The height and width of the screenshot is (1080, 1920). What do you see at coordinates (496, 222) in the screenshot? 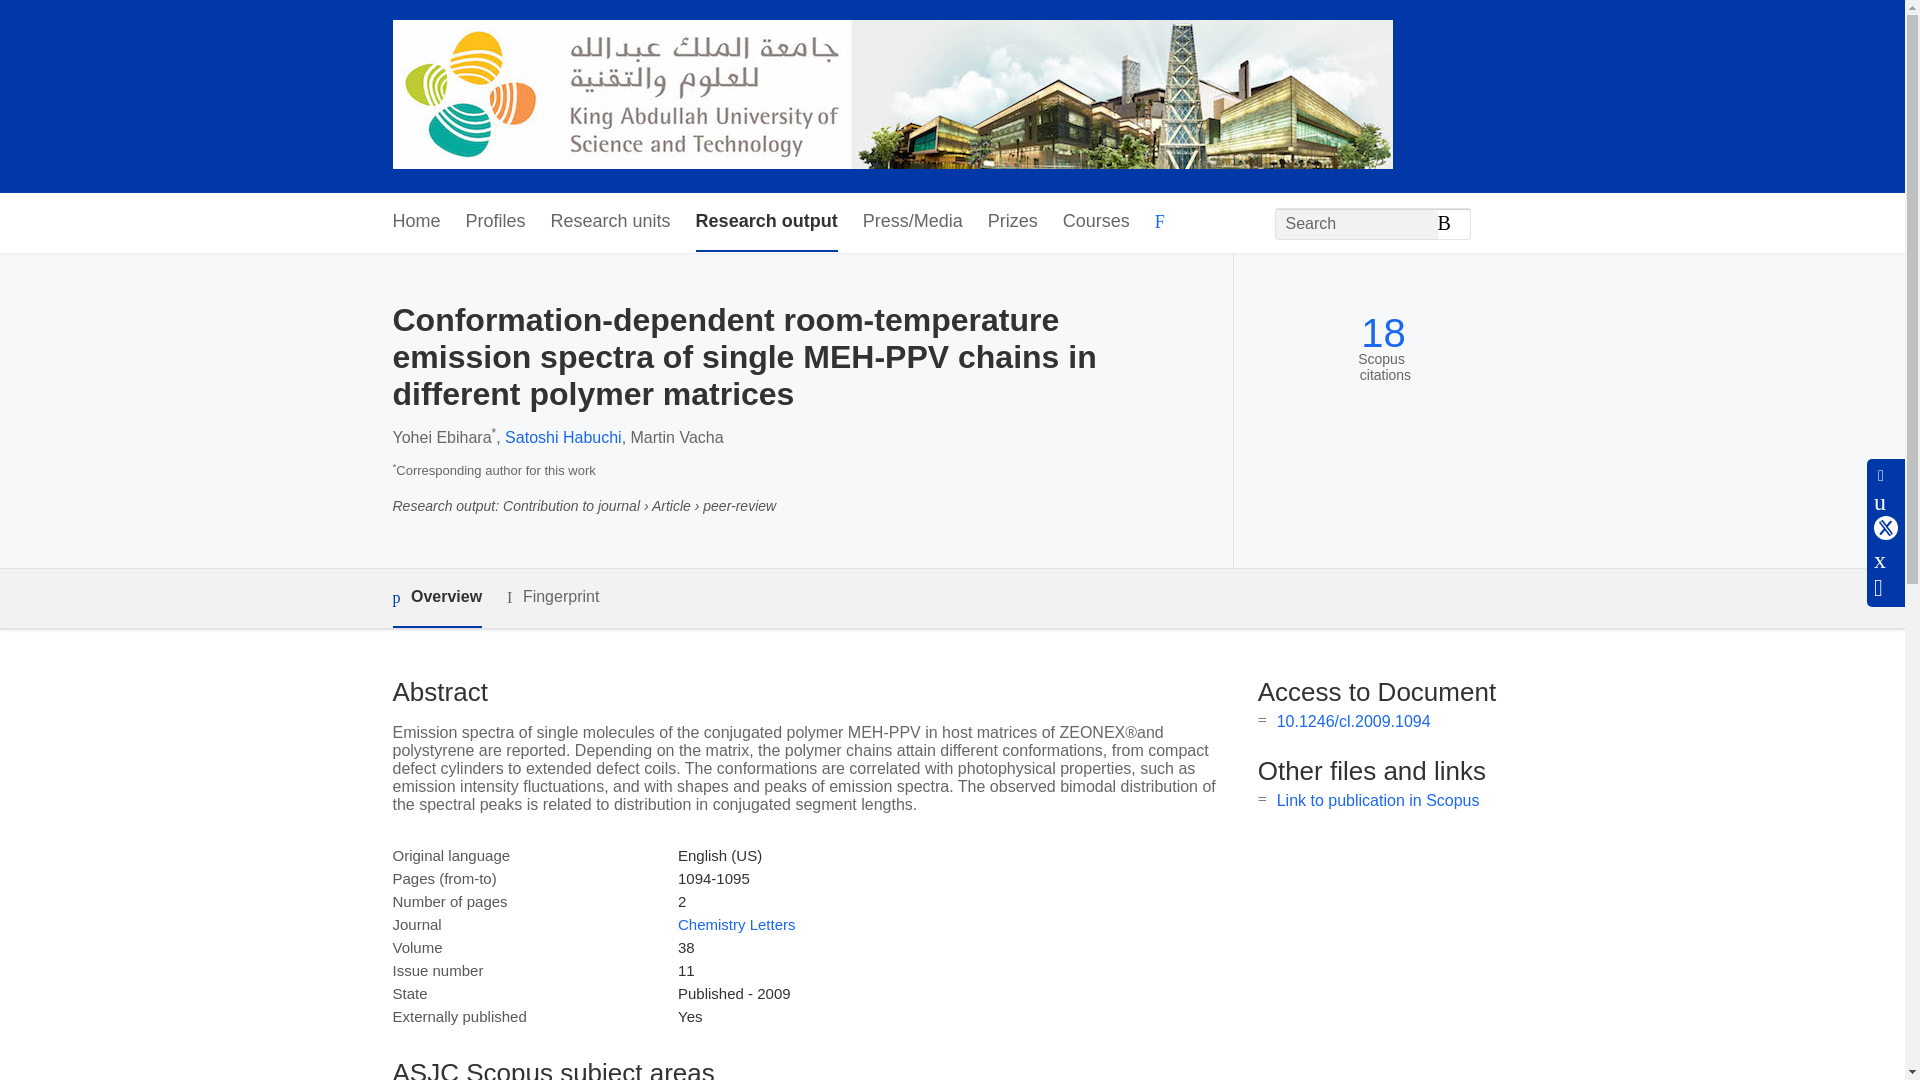
I see `Profiles` at bounding box center [496, 222].